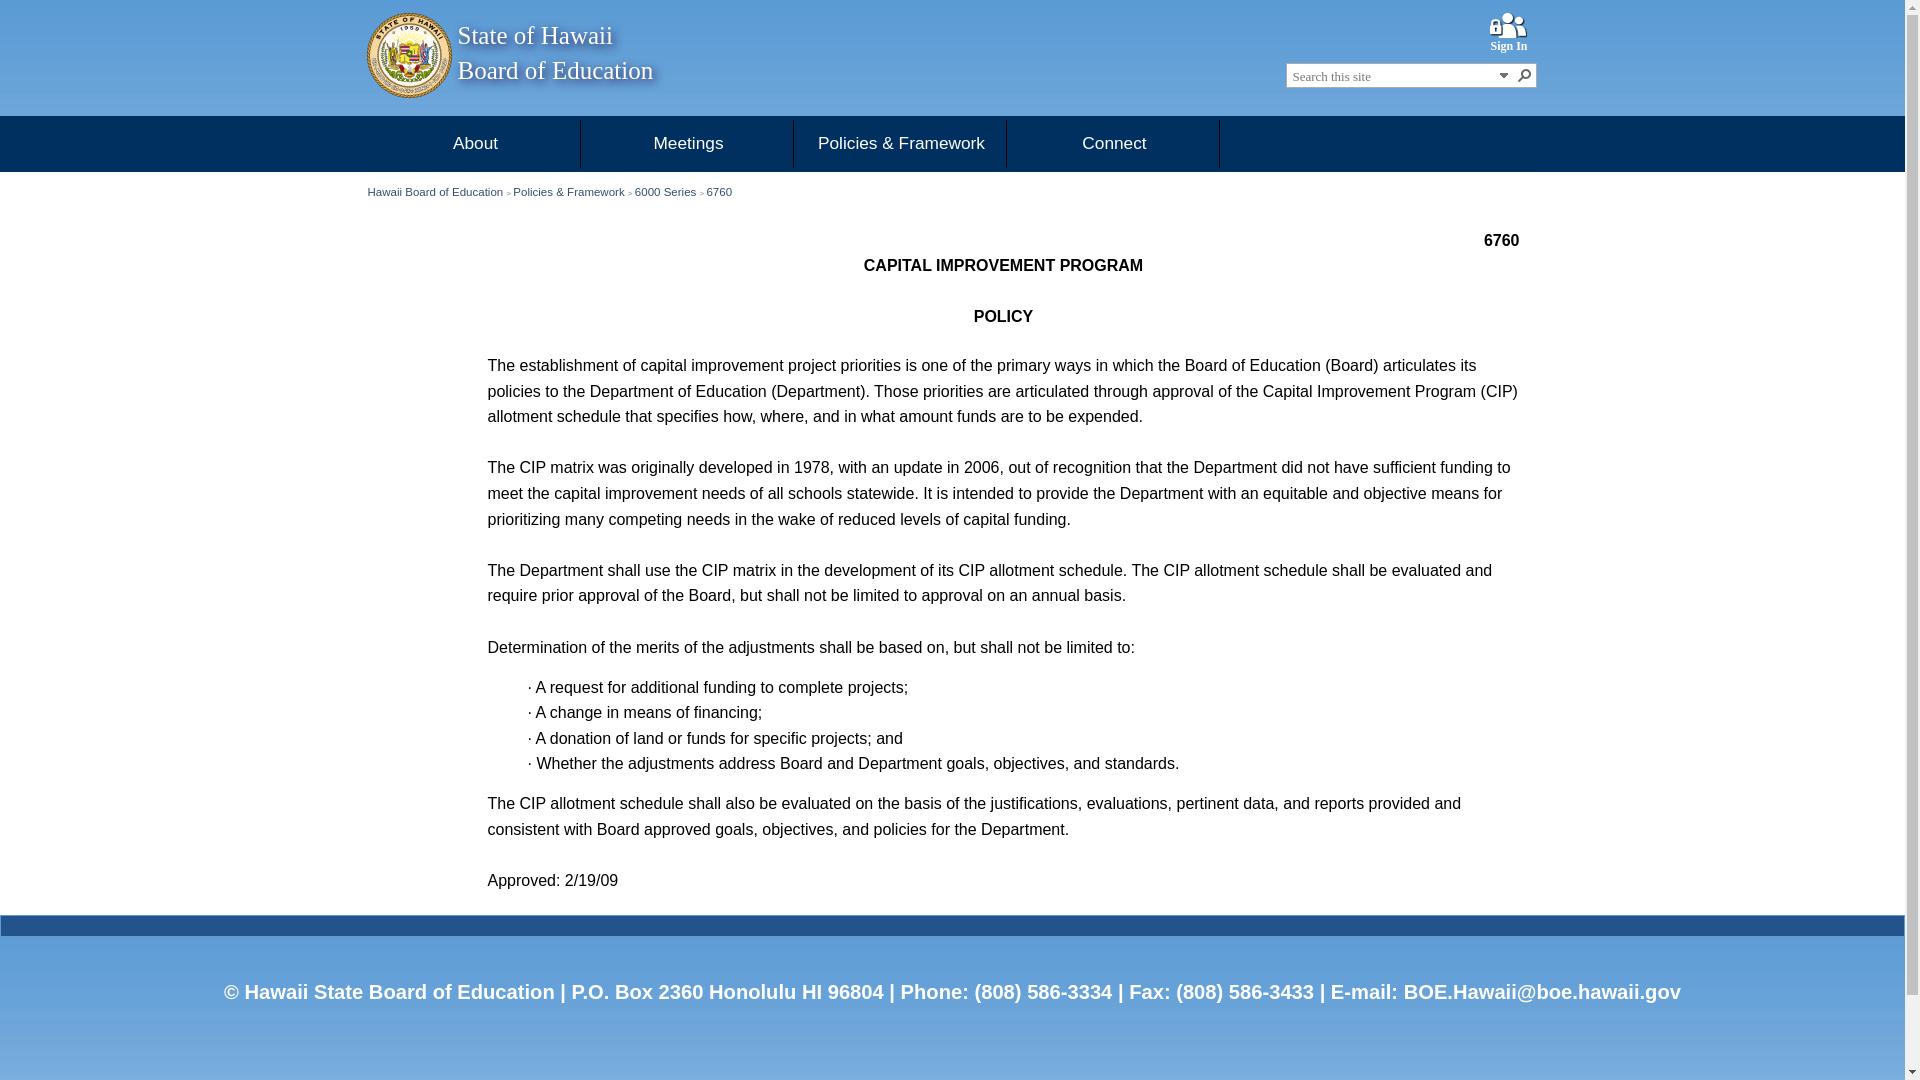 This screenshot has height=1080, width=1920. I want to click on Search, so click(1525, 74).